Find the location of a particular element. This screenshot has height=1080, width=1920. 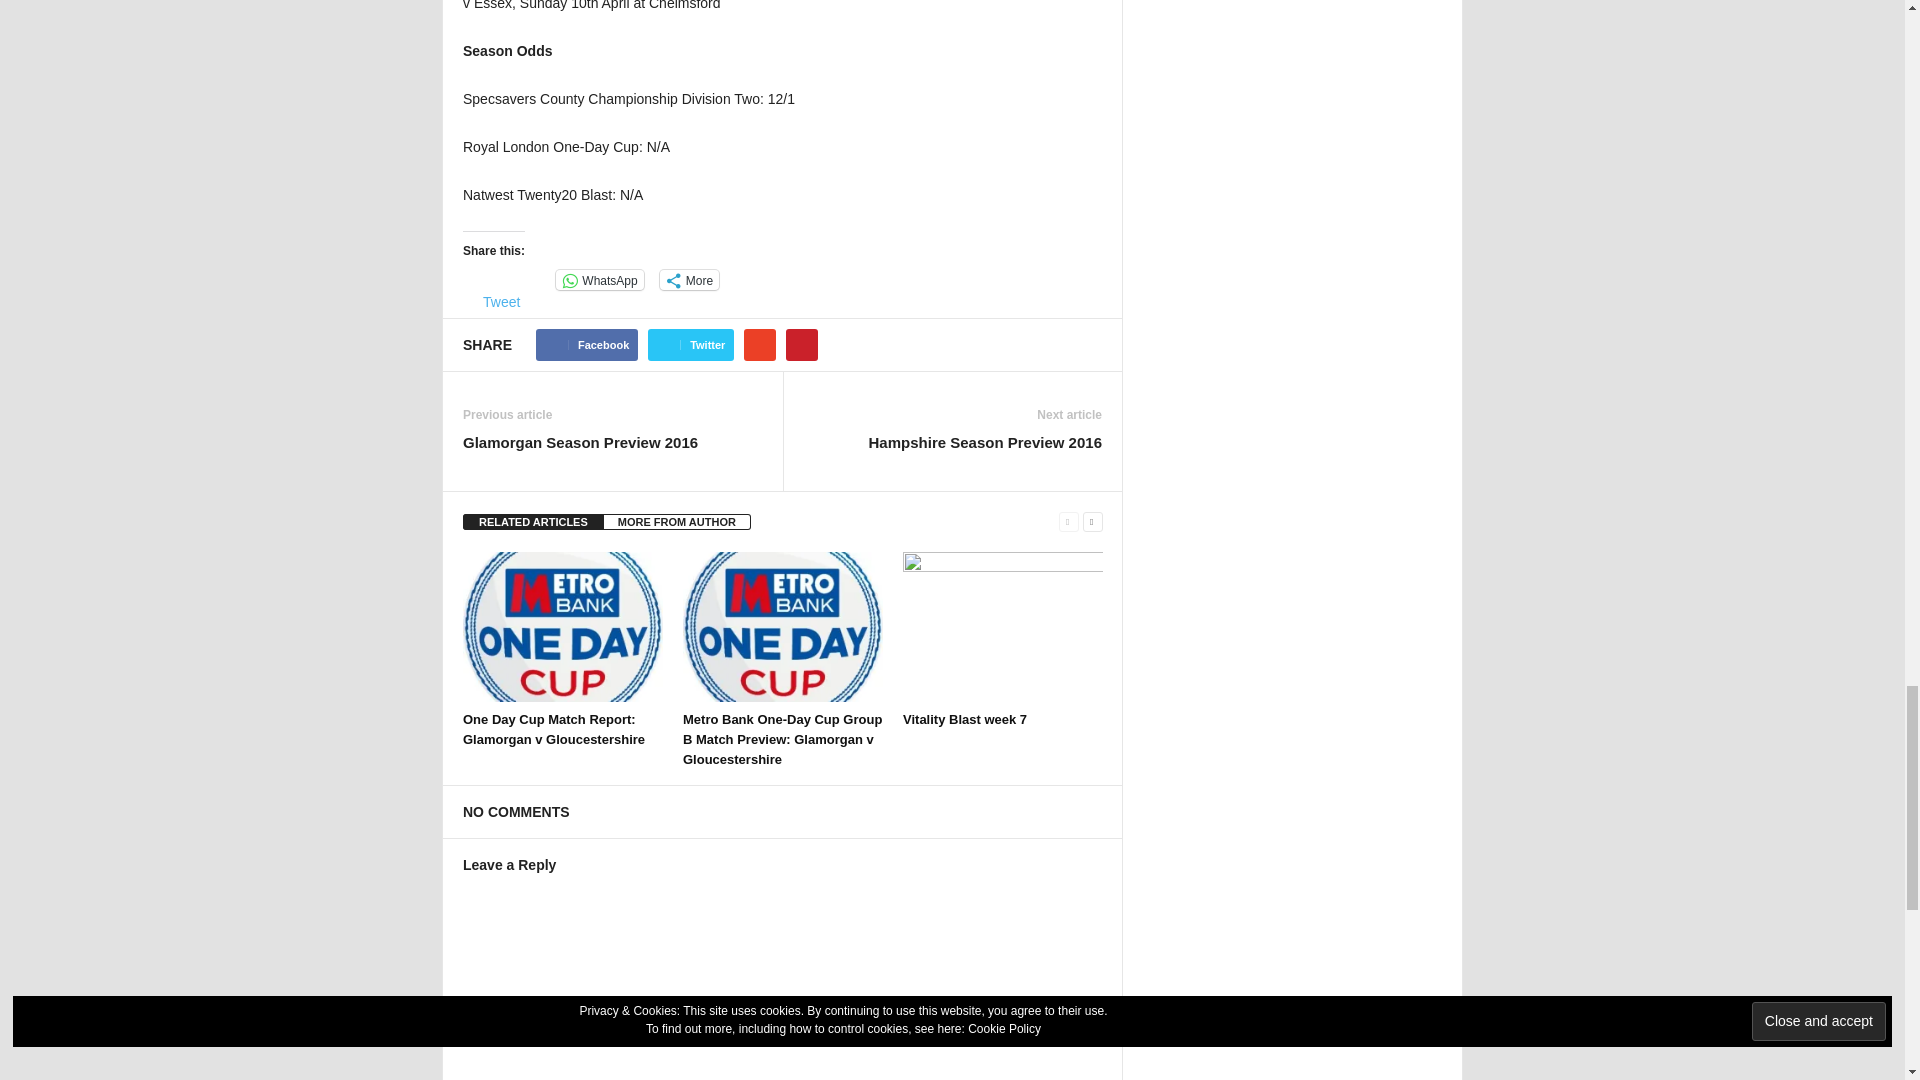

WhatsApp is located at coordinates (600, 280).